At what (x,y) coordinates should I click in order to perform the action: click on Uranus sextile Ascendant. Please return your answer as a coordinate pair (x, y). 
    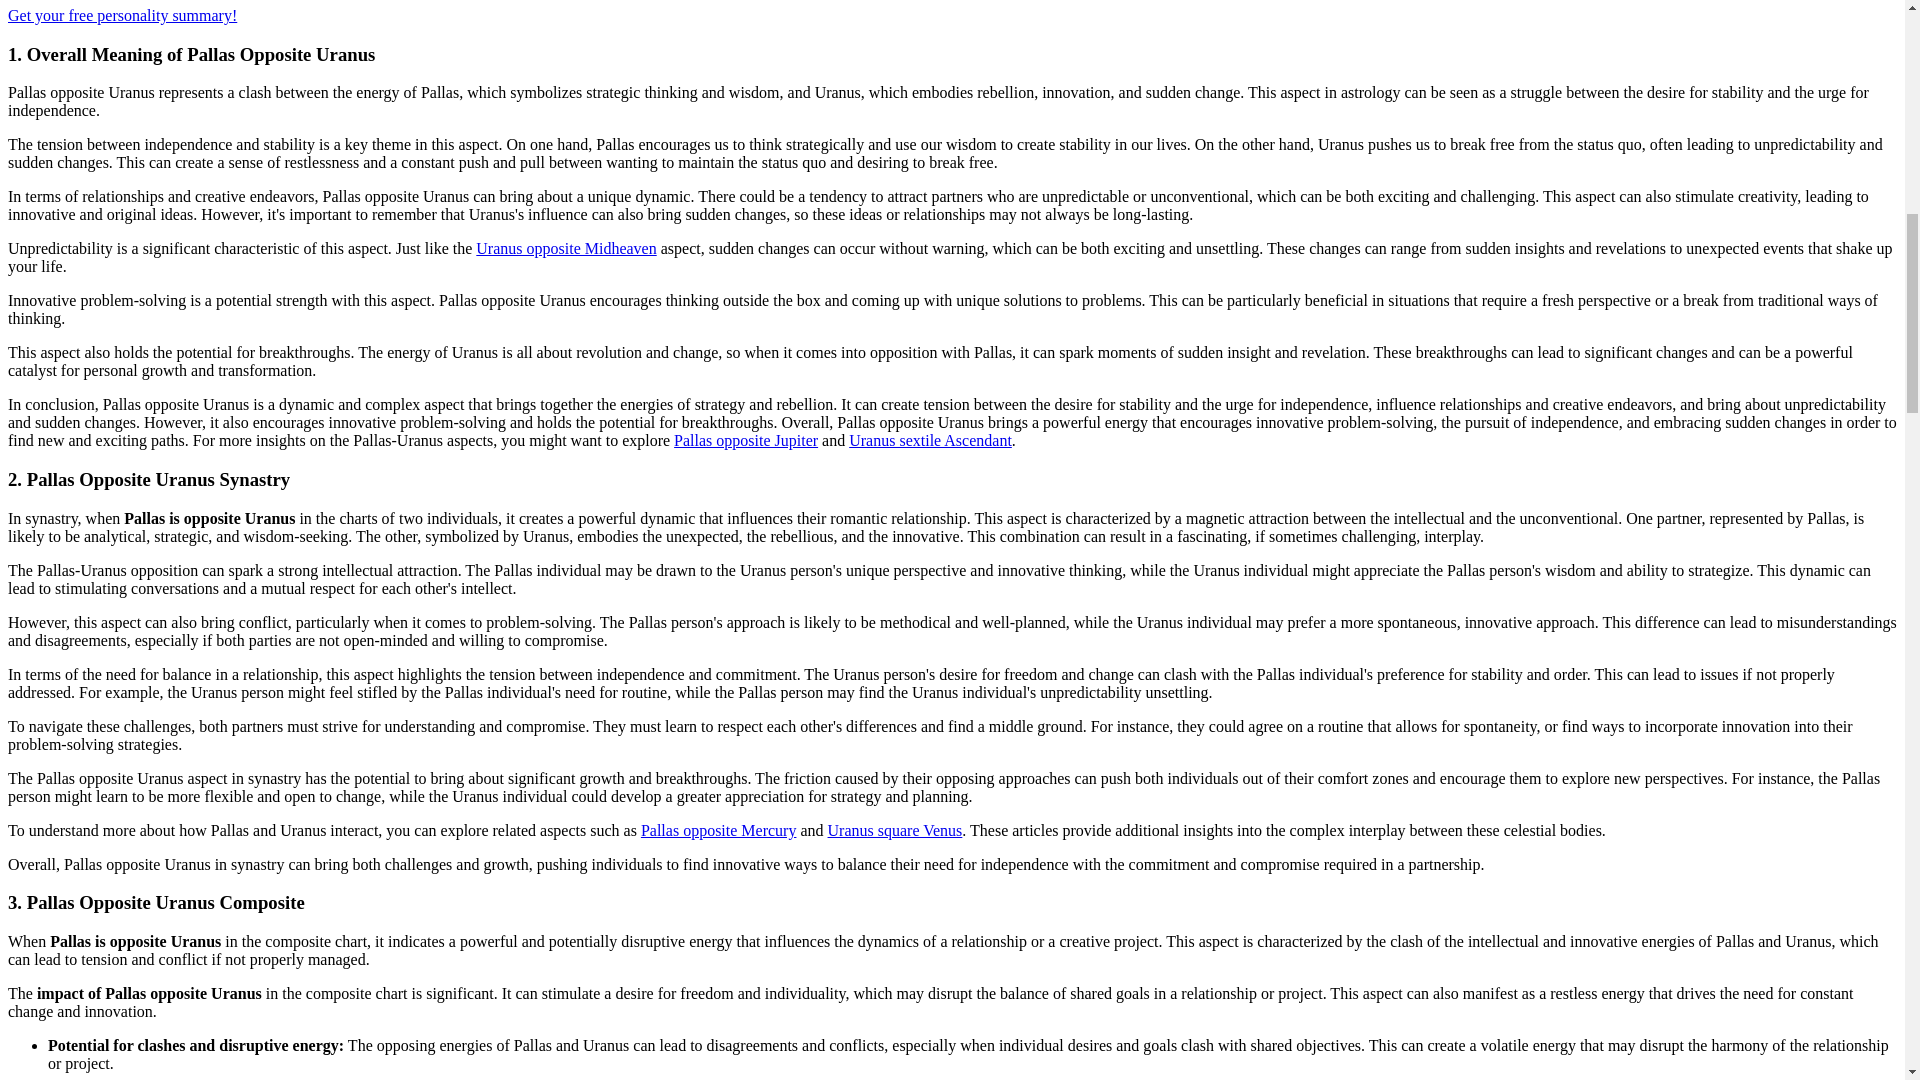
    Looking at the image, I should click on (930, 440).